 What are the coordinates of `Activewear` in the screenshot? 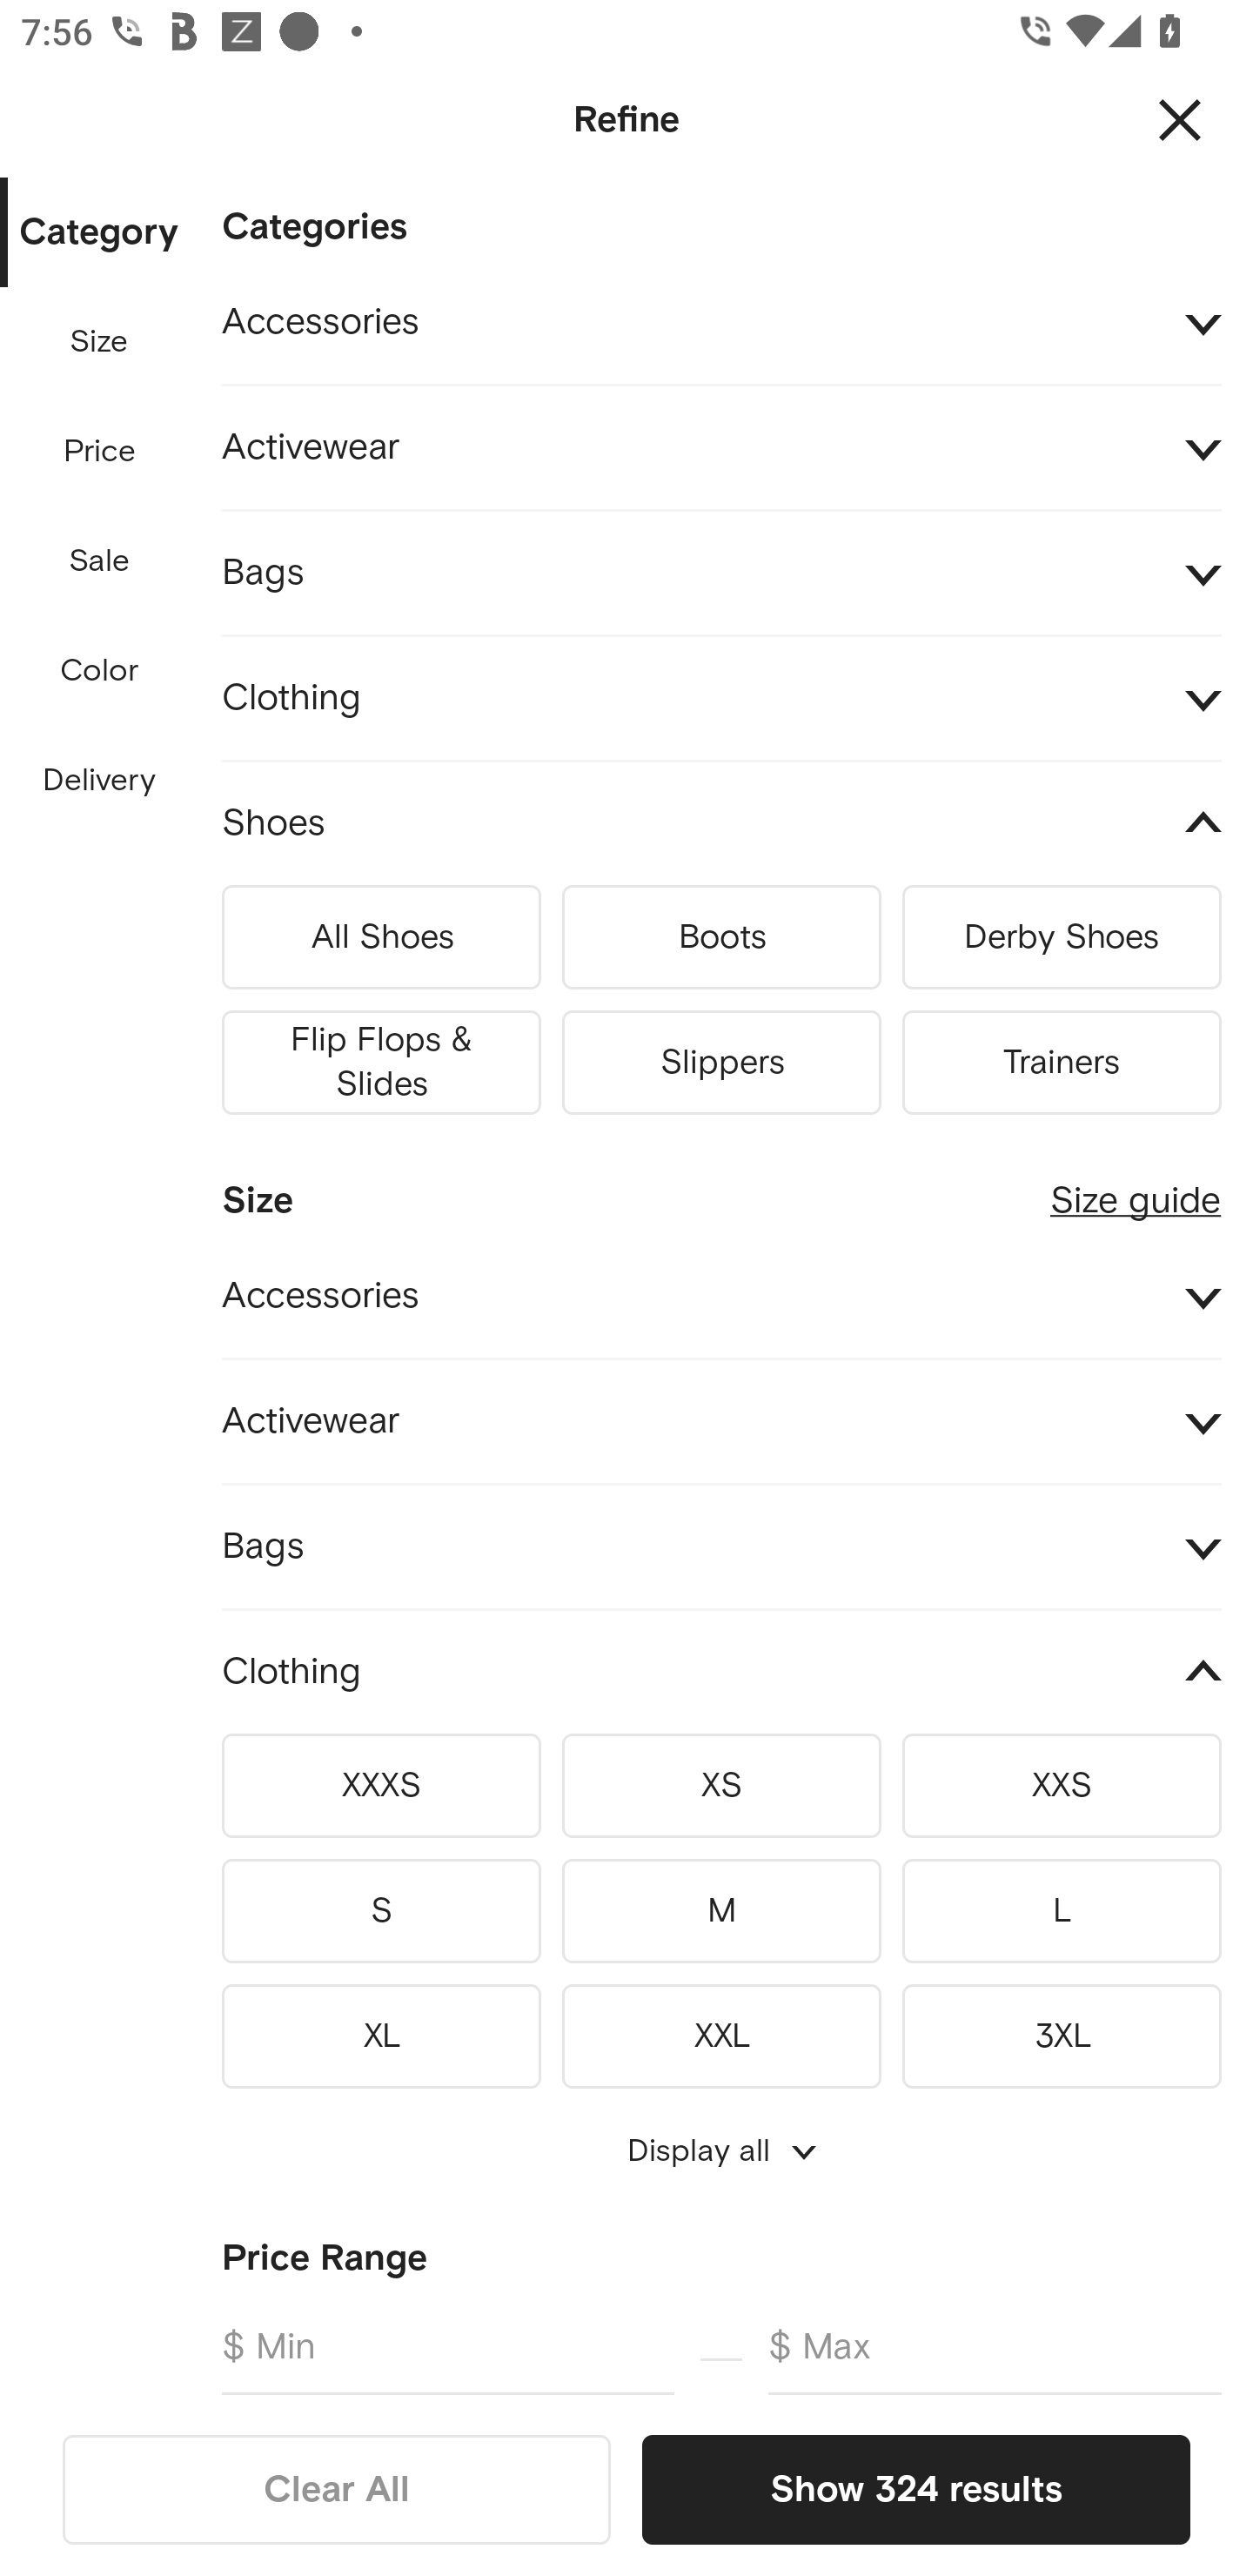 It's located at (721, 1421).